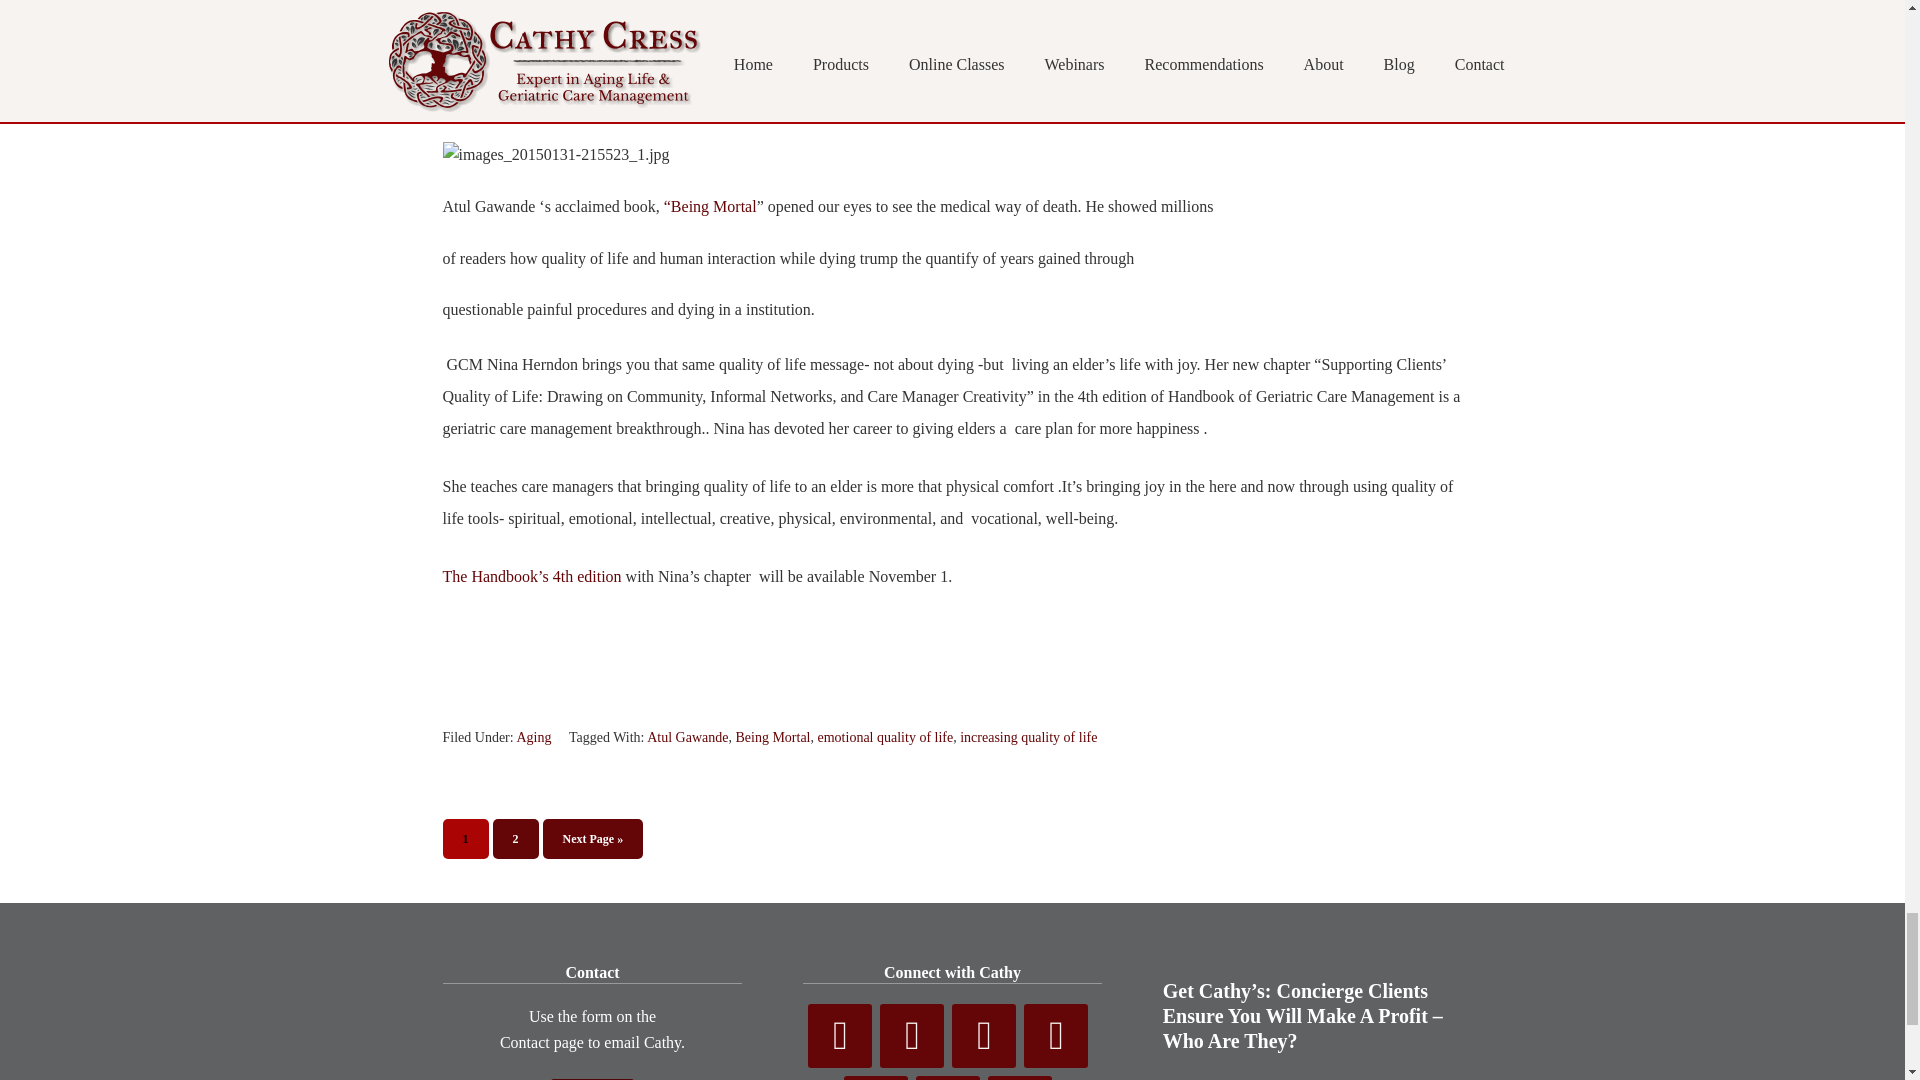 The image size is (1920, 1080). Describe the element at coordinates (1056, 1036) in the screenshot. I see `Pinterest` at that location.